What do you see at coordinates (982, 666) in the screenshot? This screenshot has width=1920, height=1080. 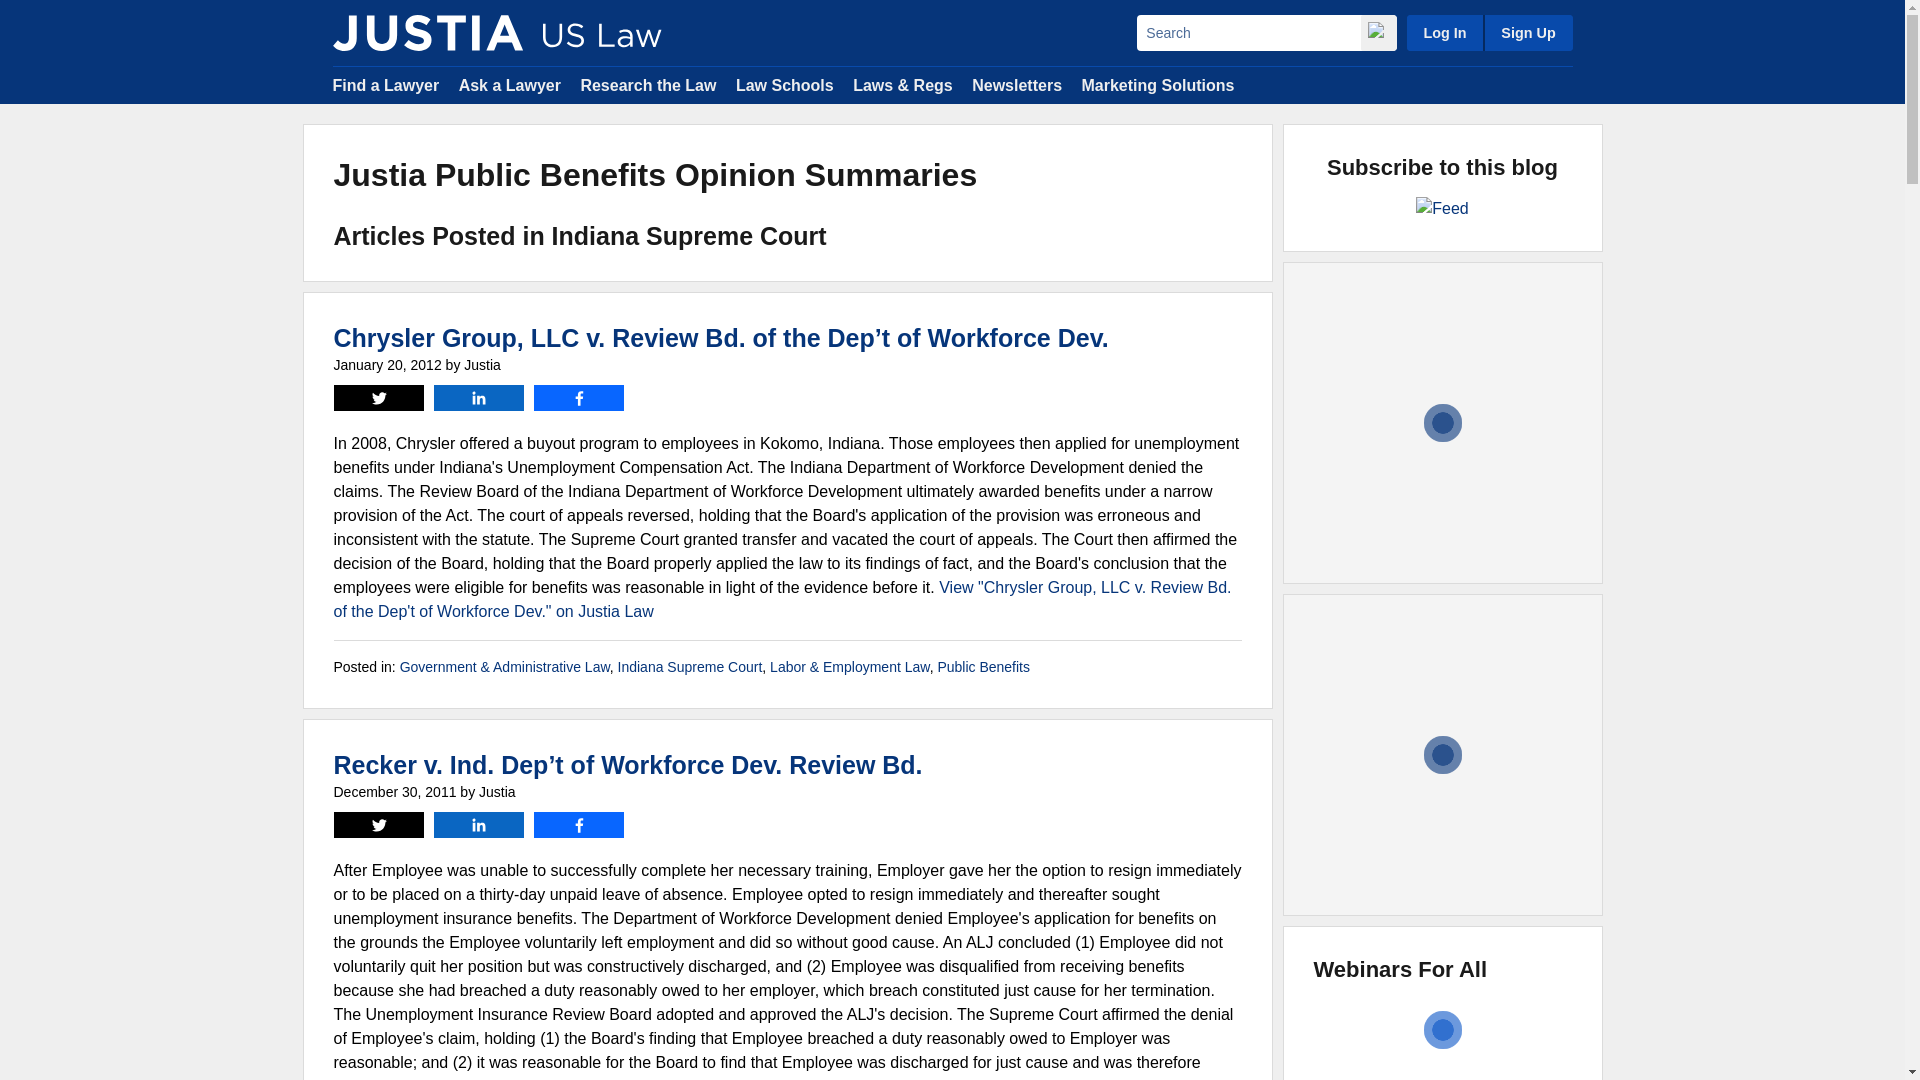 I see `Public Benefits` at bounding box center [982, 666].